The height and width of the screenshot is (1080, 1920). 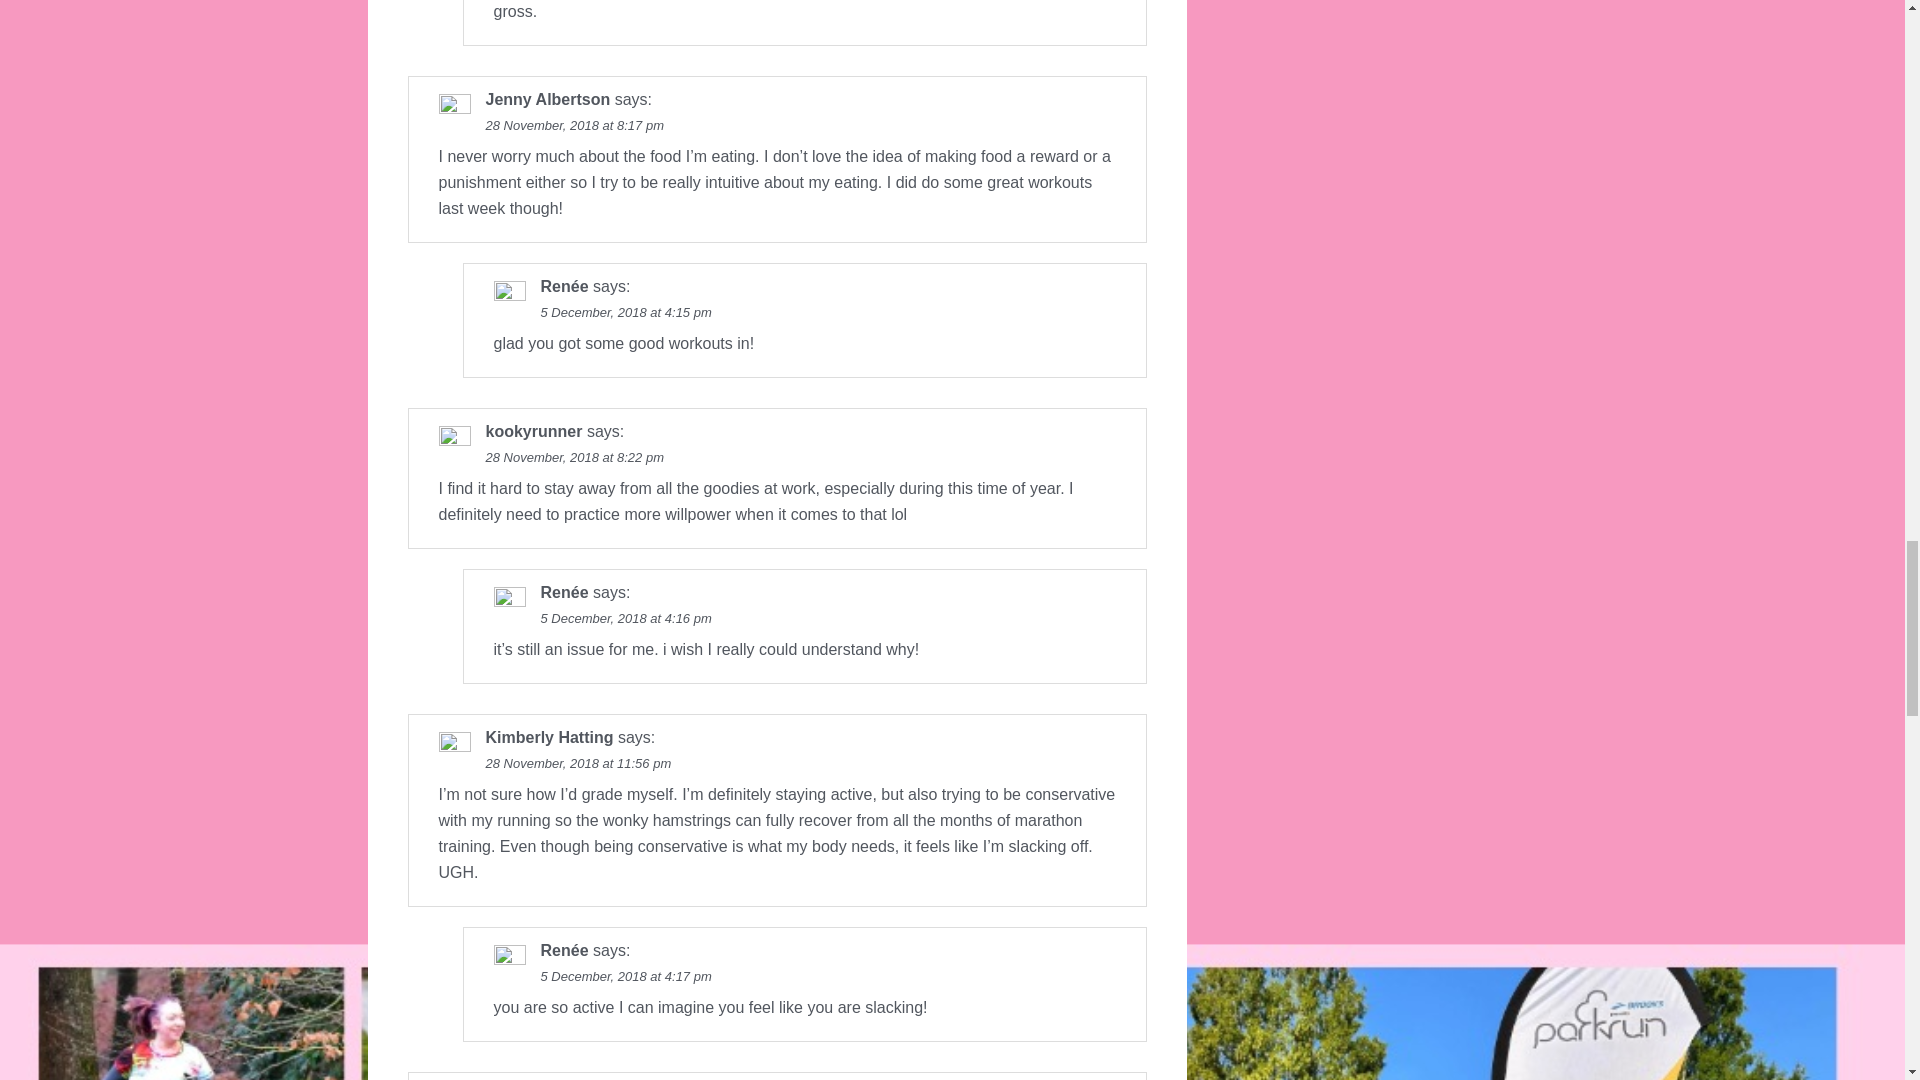 I want to click on kookyrunner, so click(x=534, y=431).